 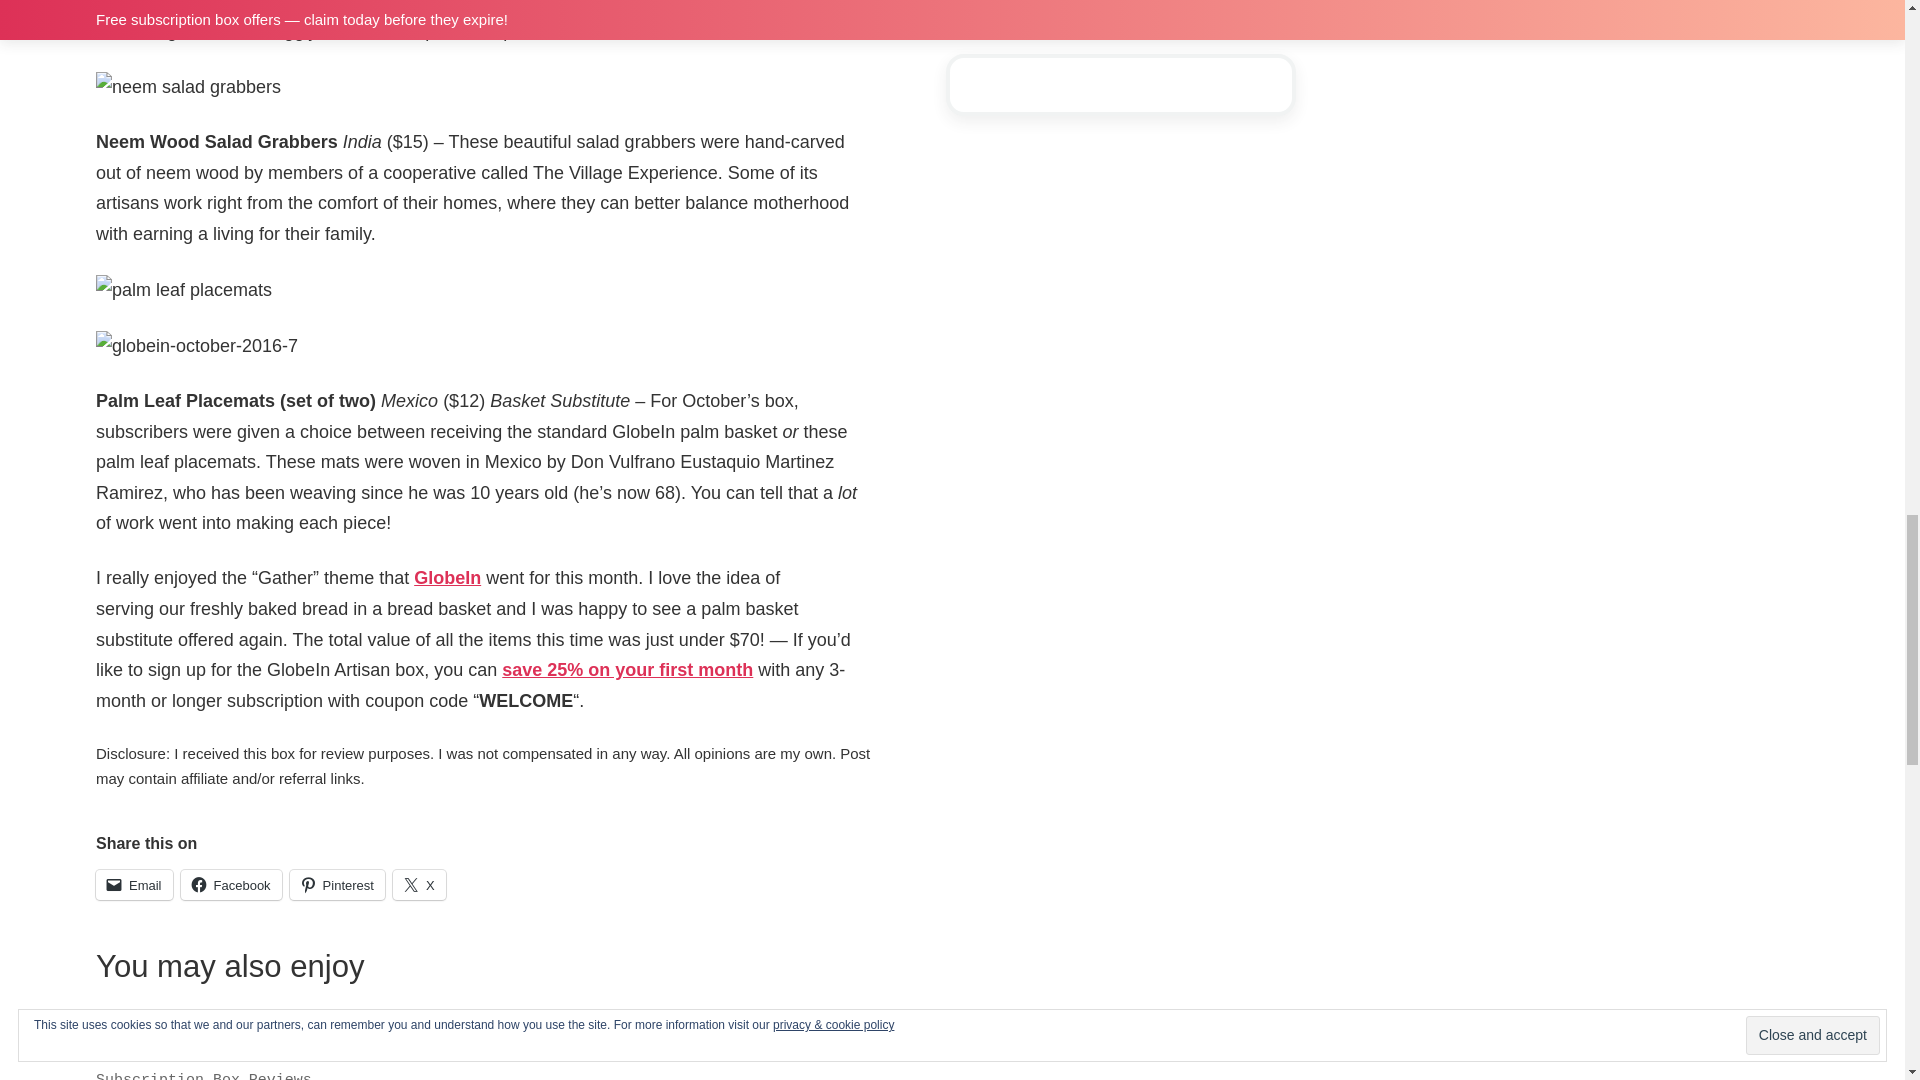 I want to click on GlobeIn, so click(x=448, y=578).